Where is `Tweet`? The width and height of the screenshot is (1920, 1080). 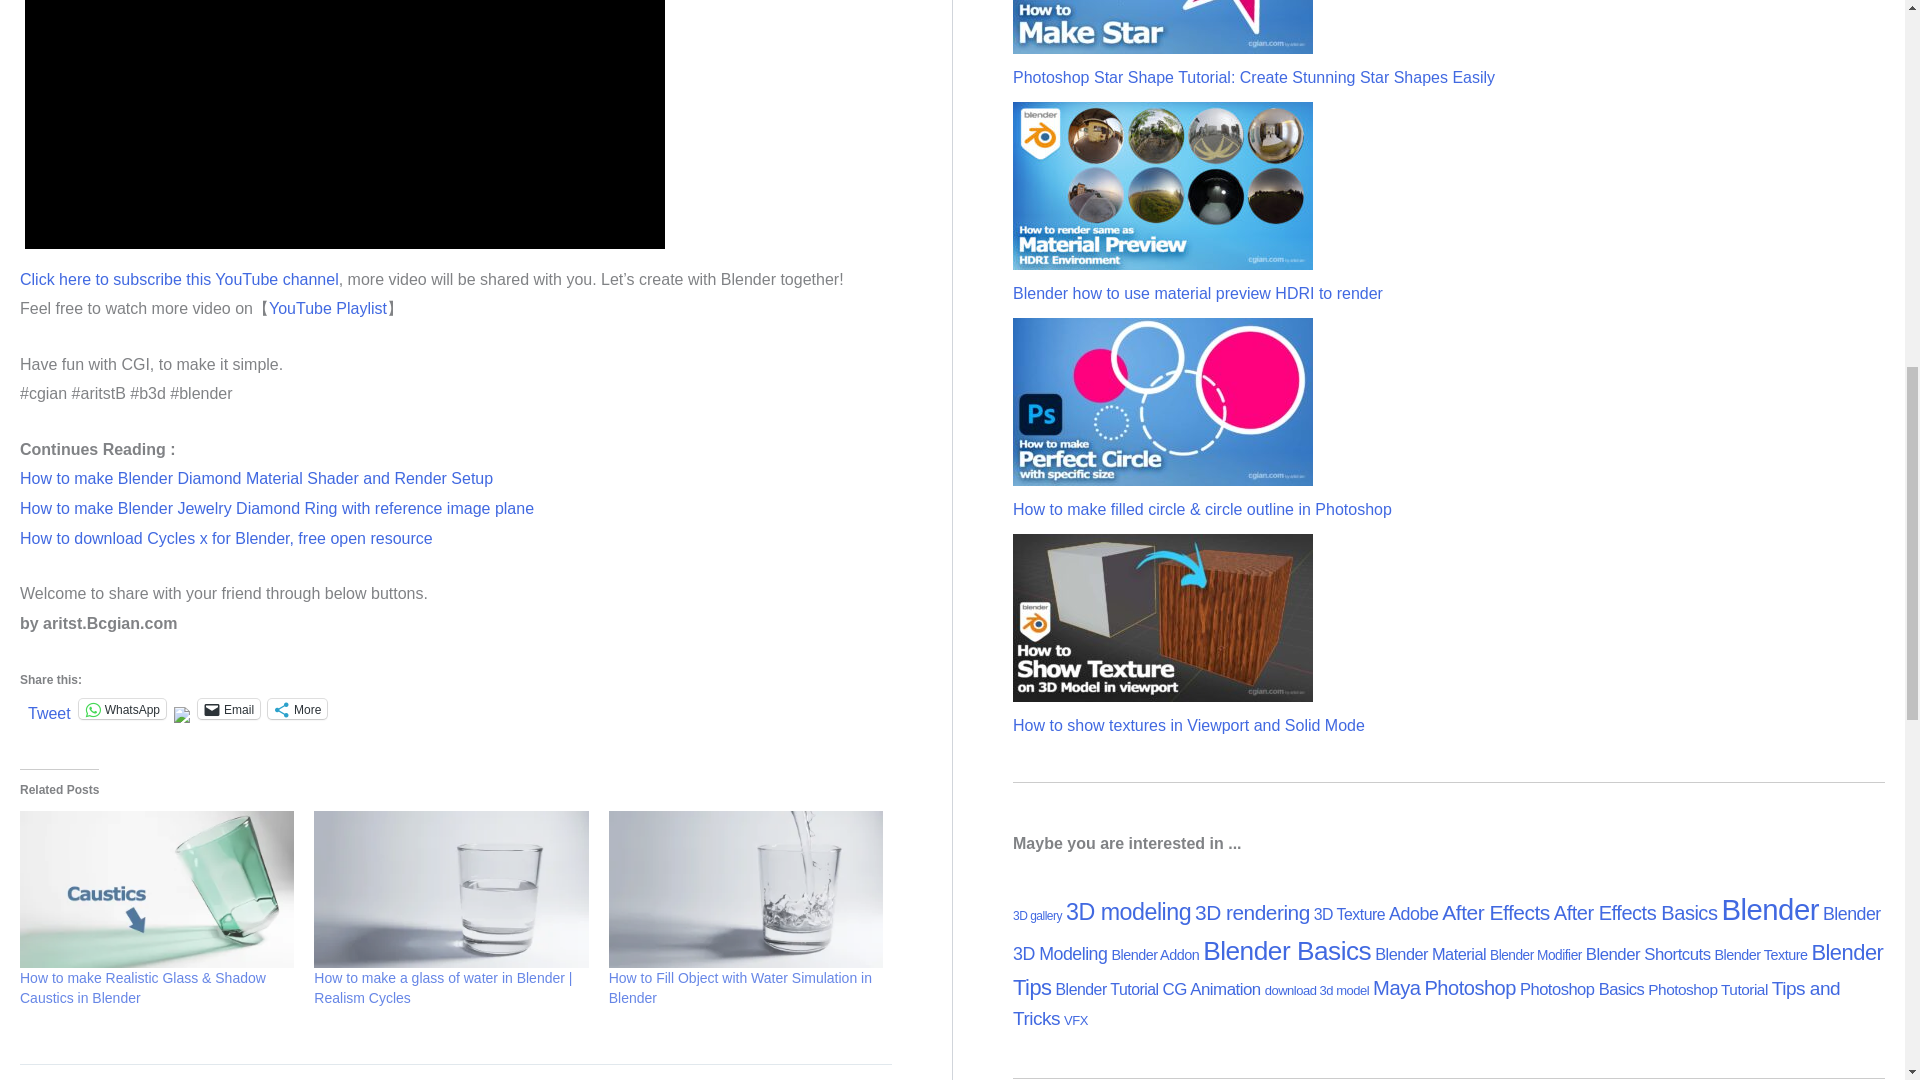
Tweet is located at coordinates (50, 708).